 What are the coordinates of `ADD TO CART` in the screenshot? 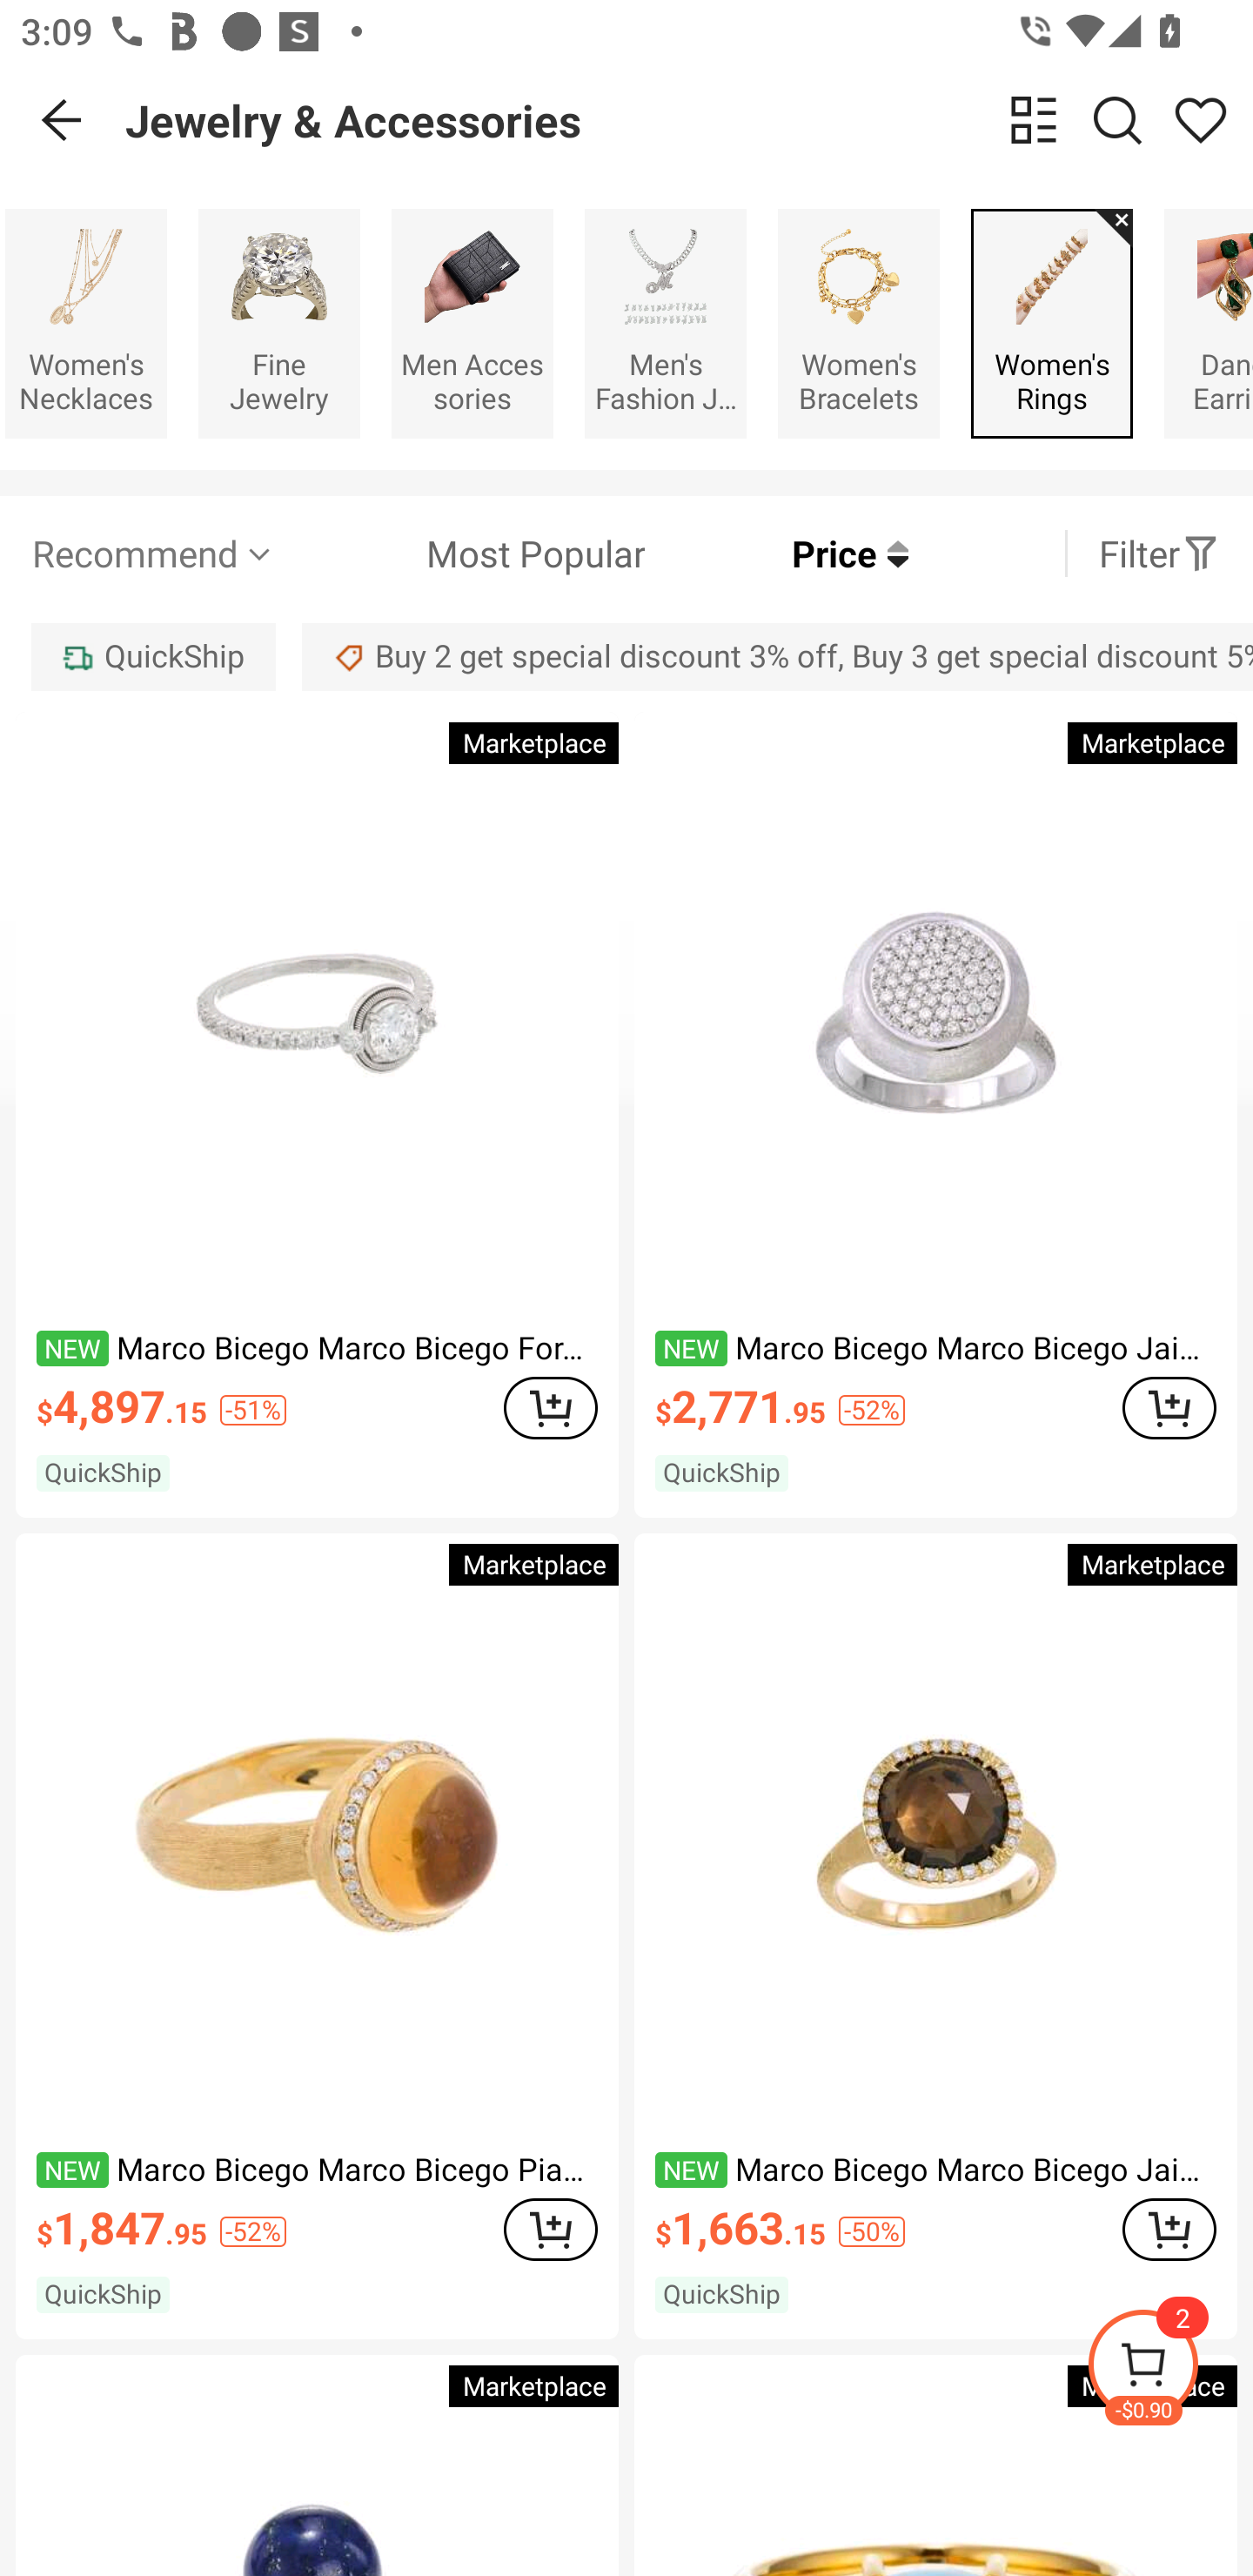 It's located at (1169, 2229).